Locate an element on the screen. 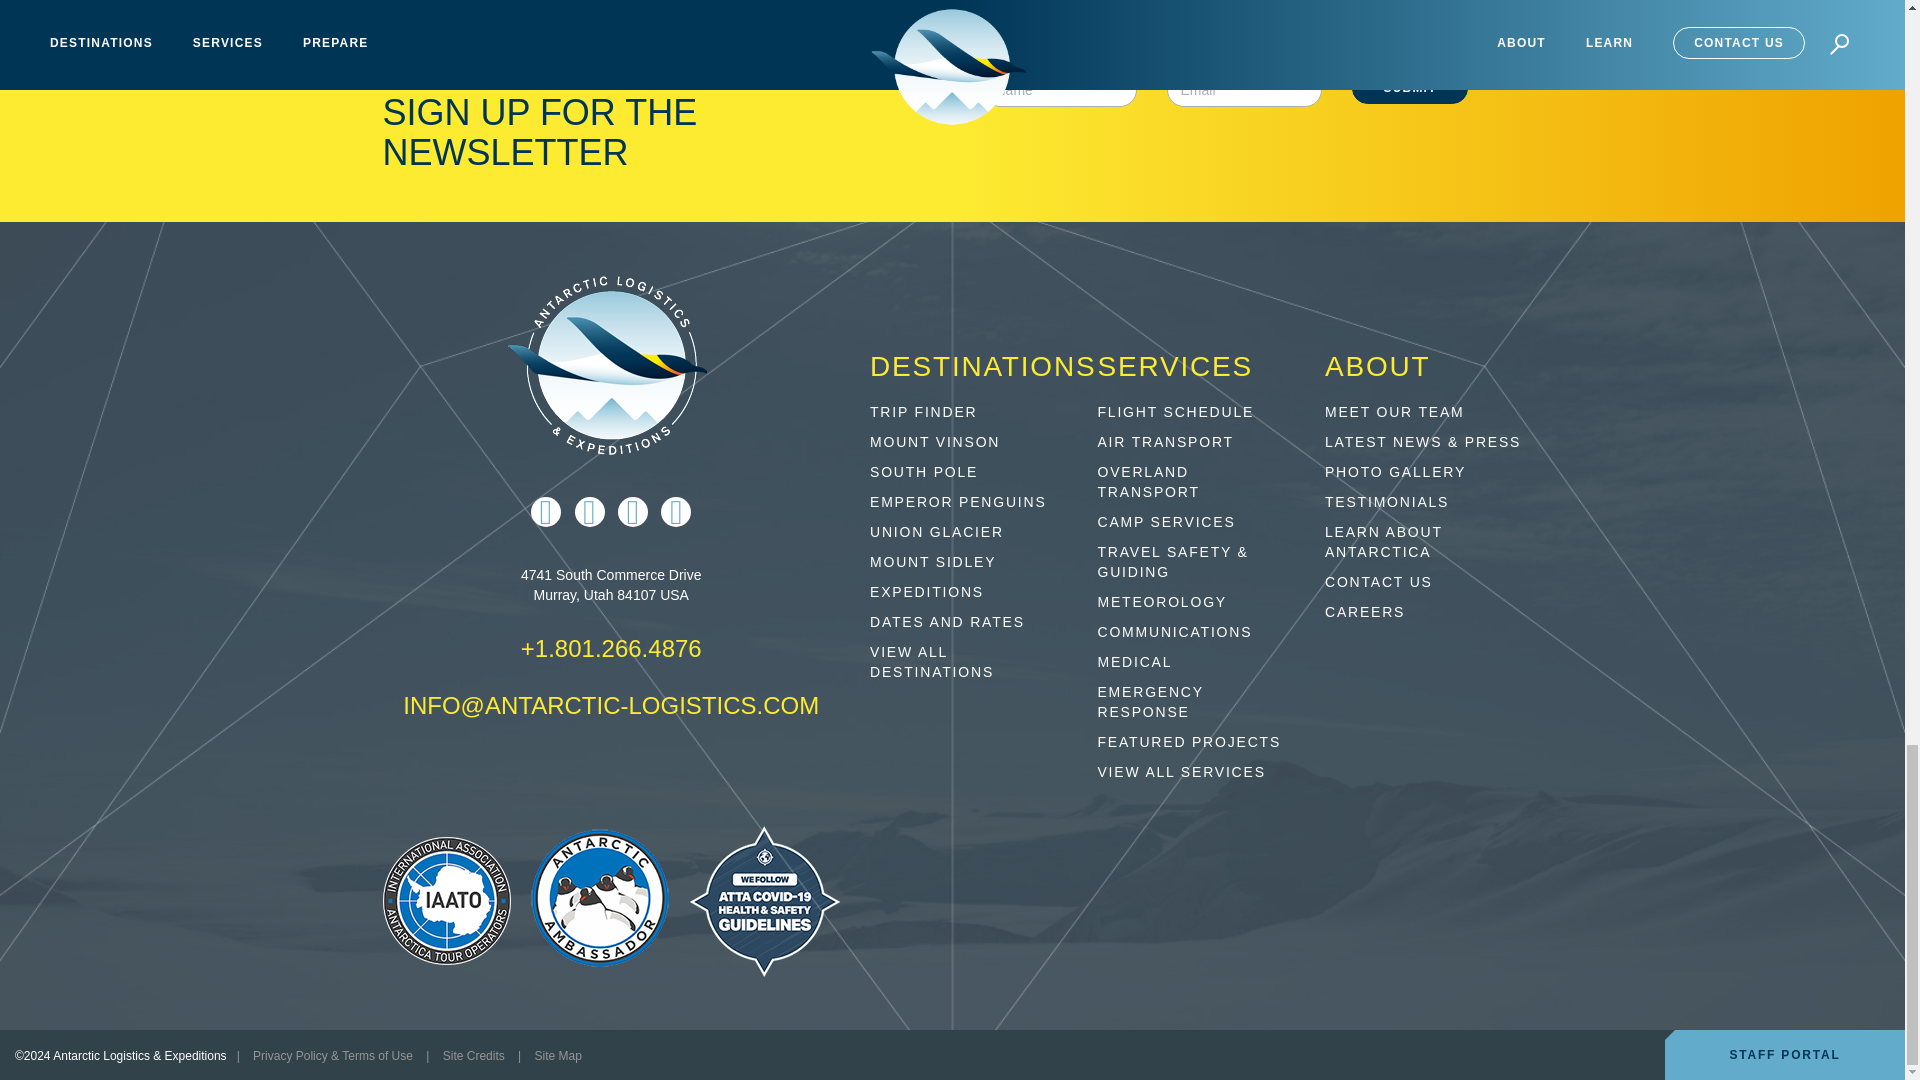  Follow ALE on twitter is located at coordinates (633, 512).